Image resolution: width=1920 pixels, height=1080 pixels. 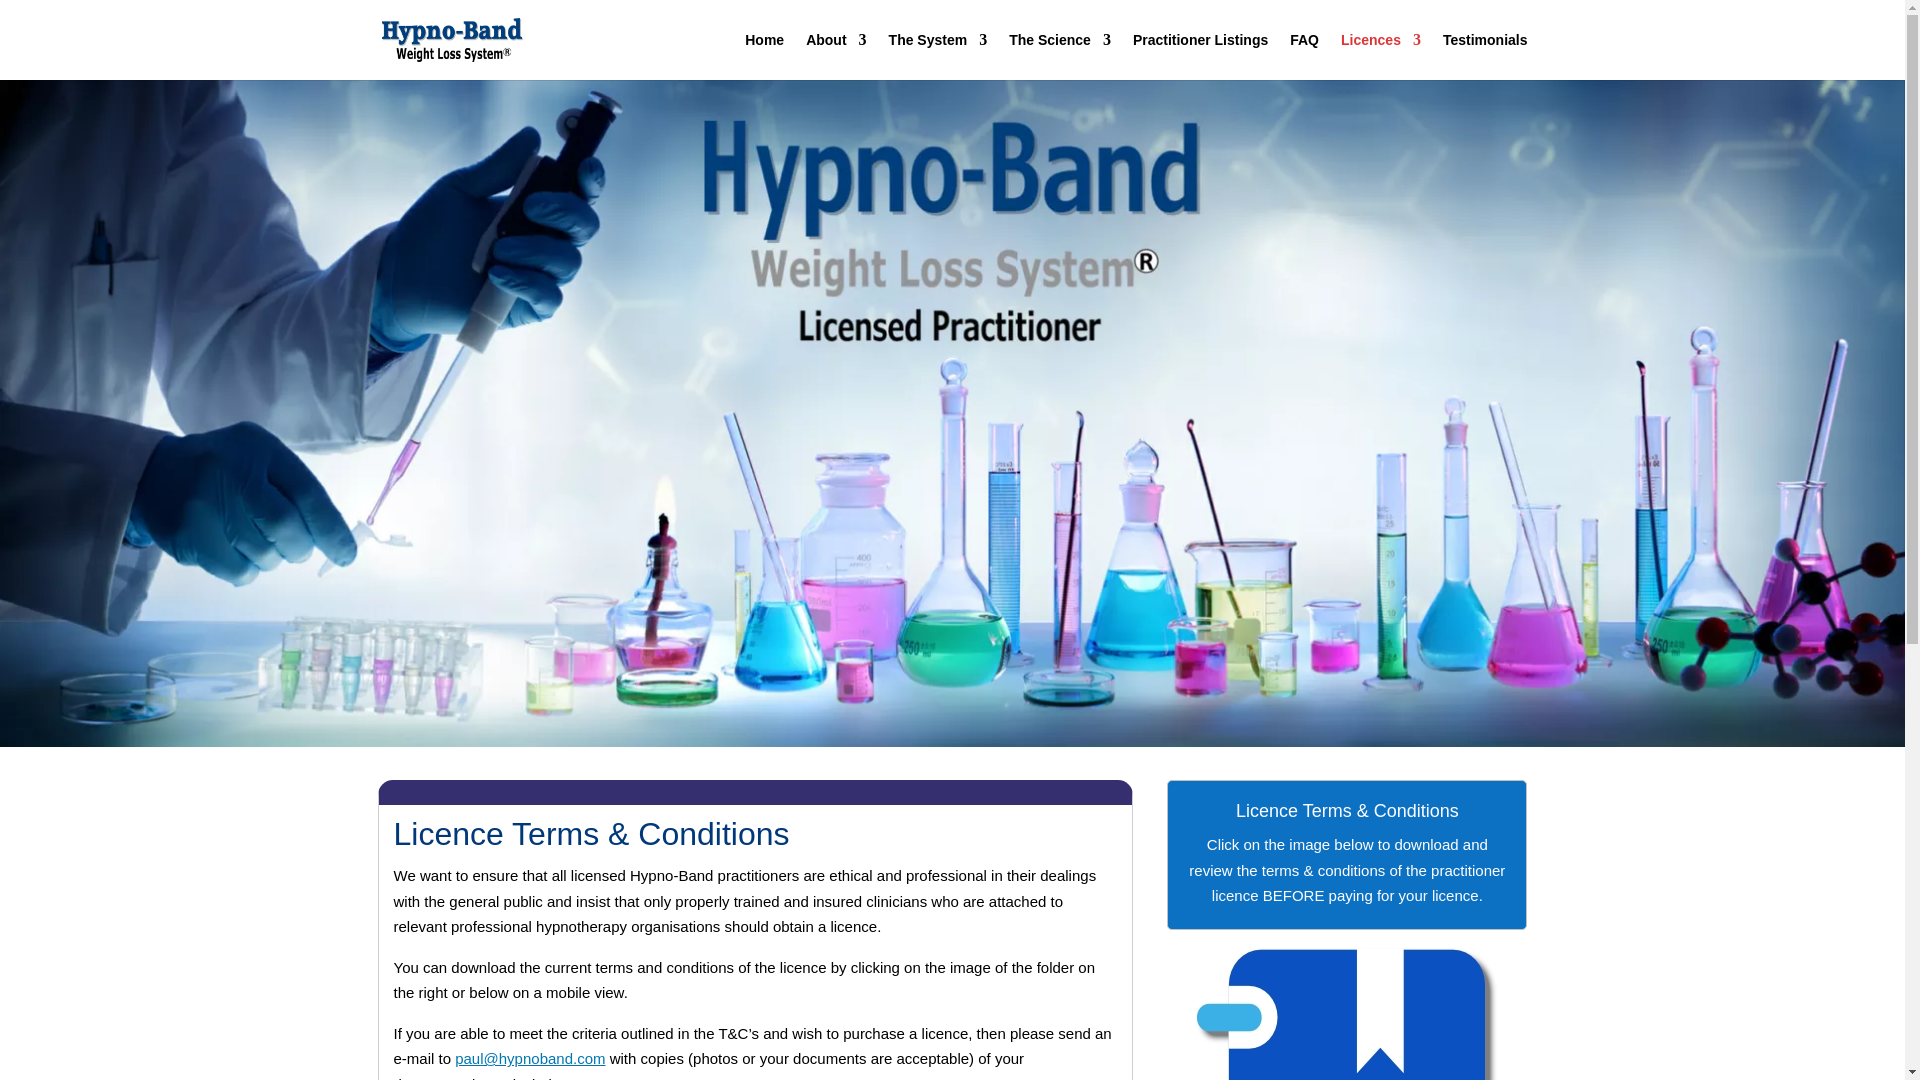 I want to click on The Science, so click(x=1060, y=56).